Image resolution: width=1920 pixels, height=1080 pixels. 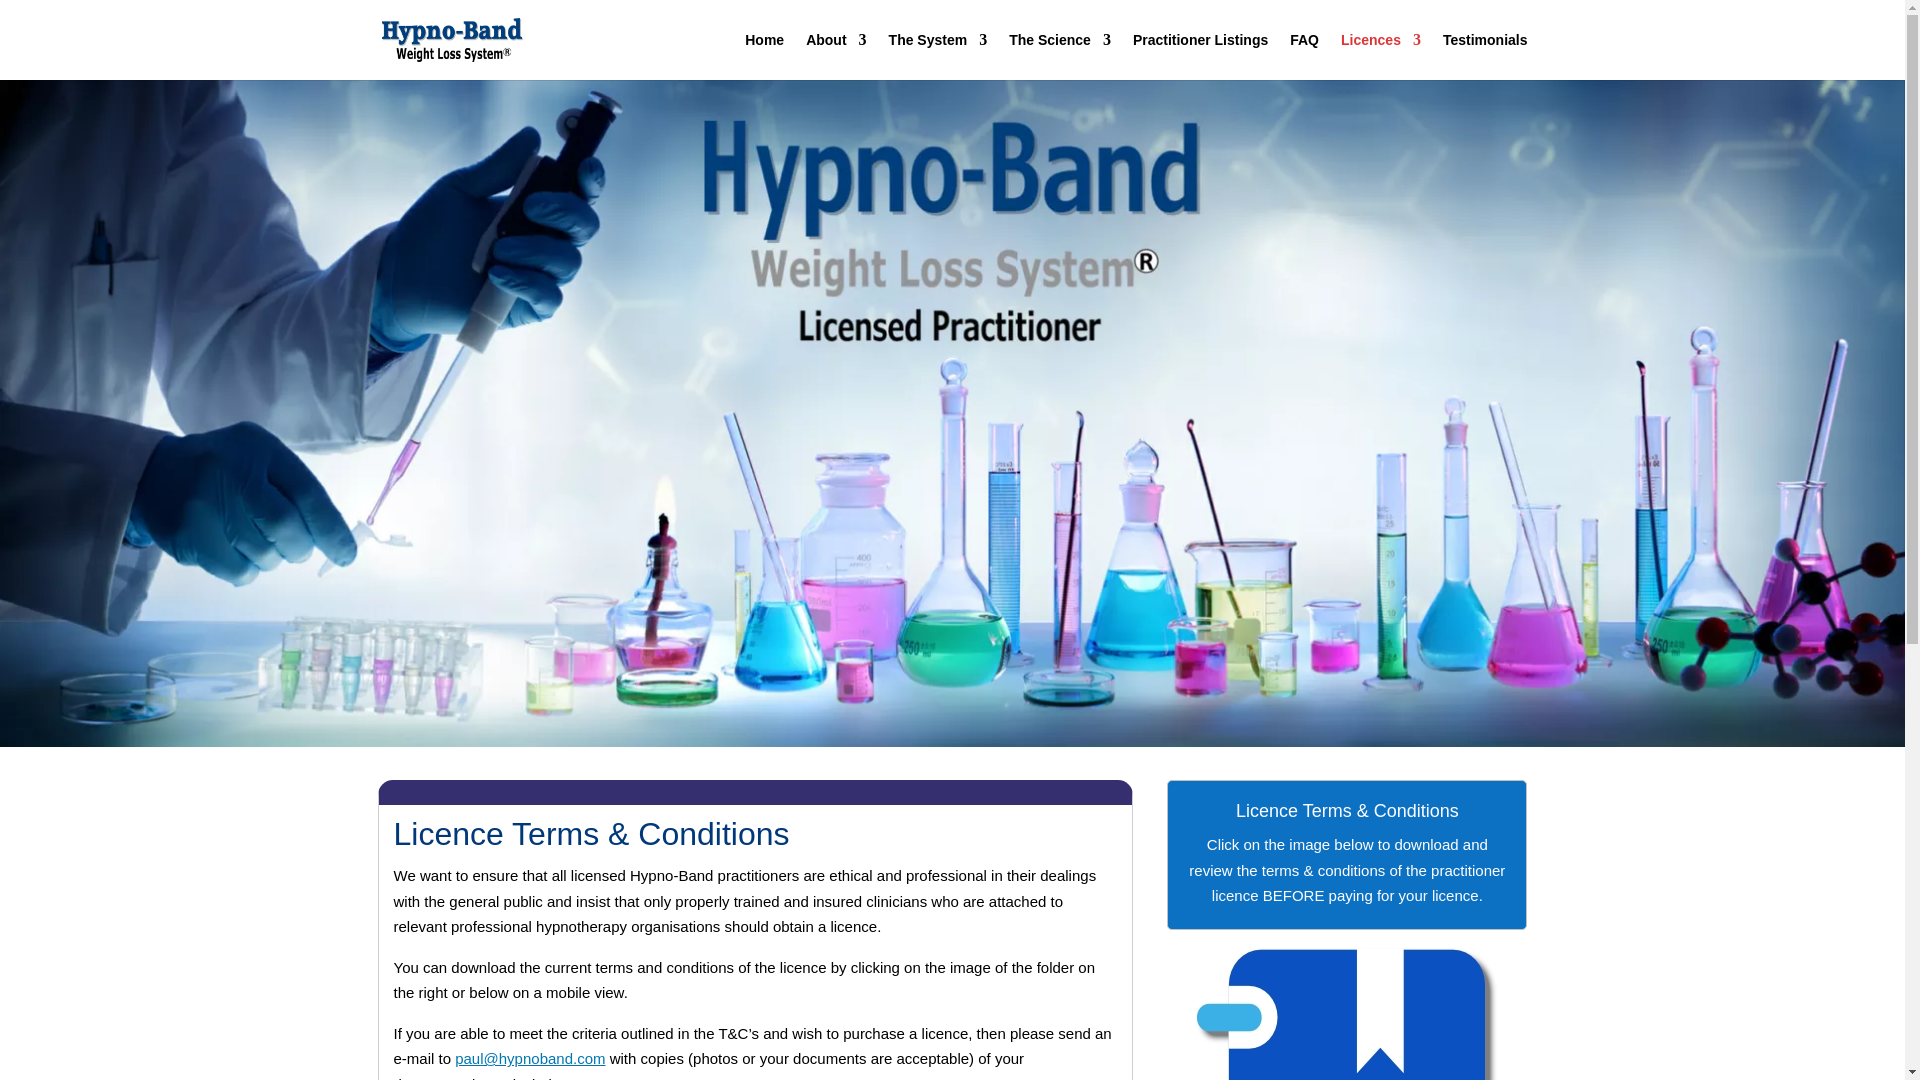 I want to click on The Science, so click(x=1060, y=56).